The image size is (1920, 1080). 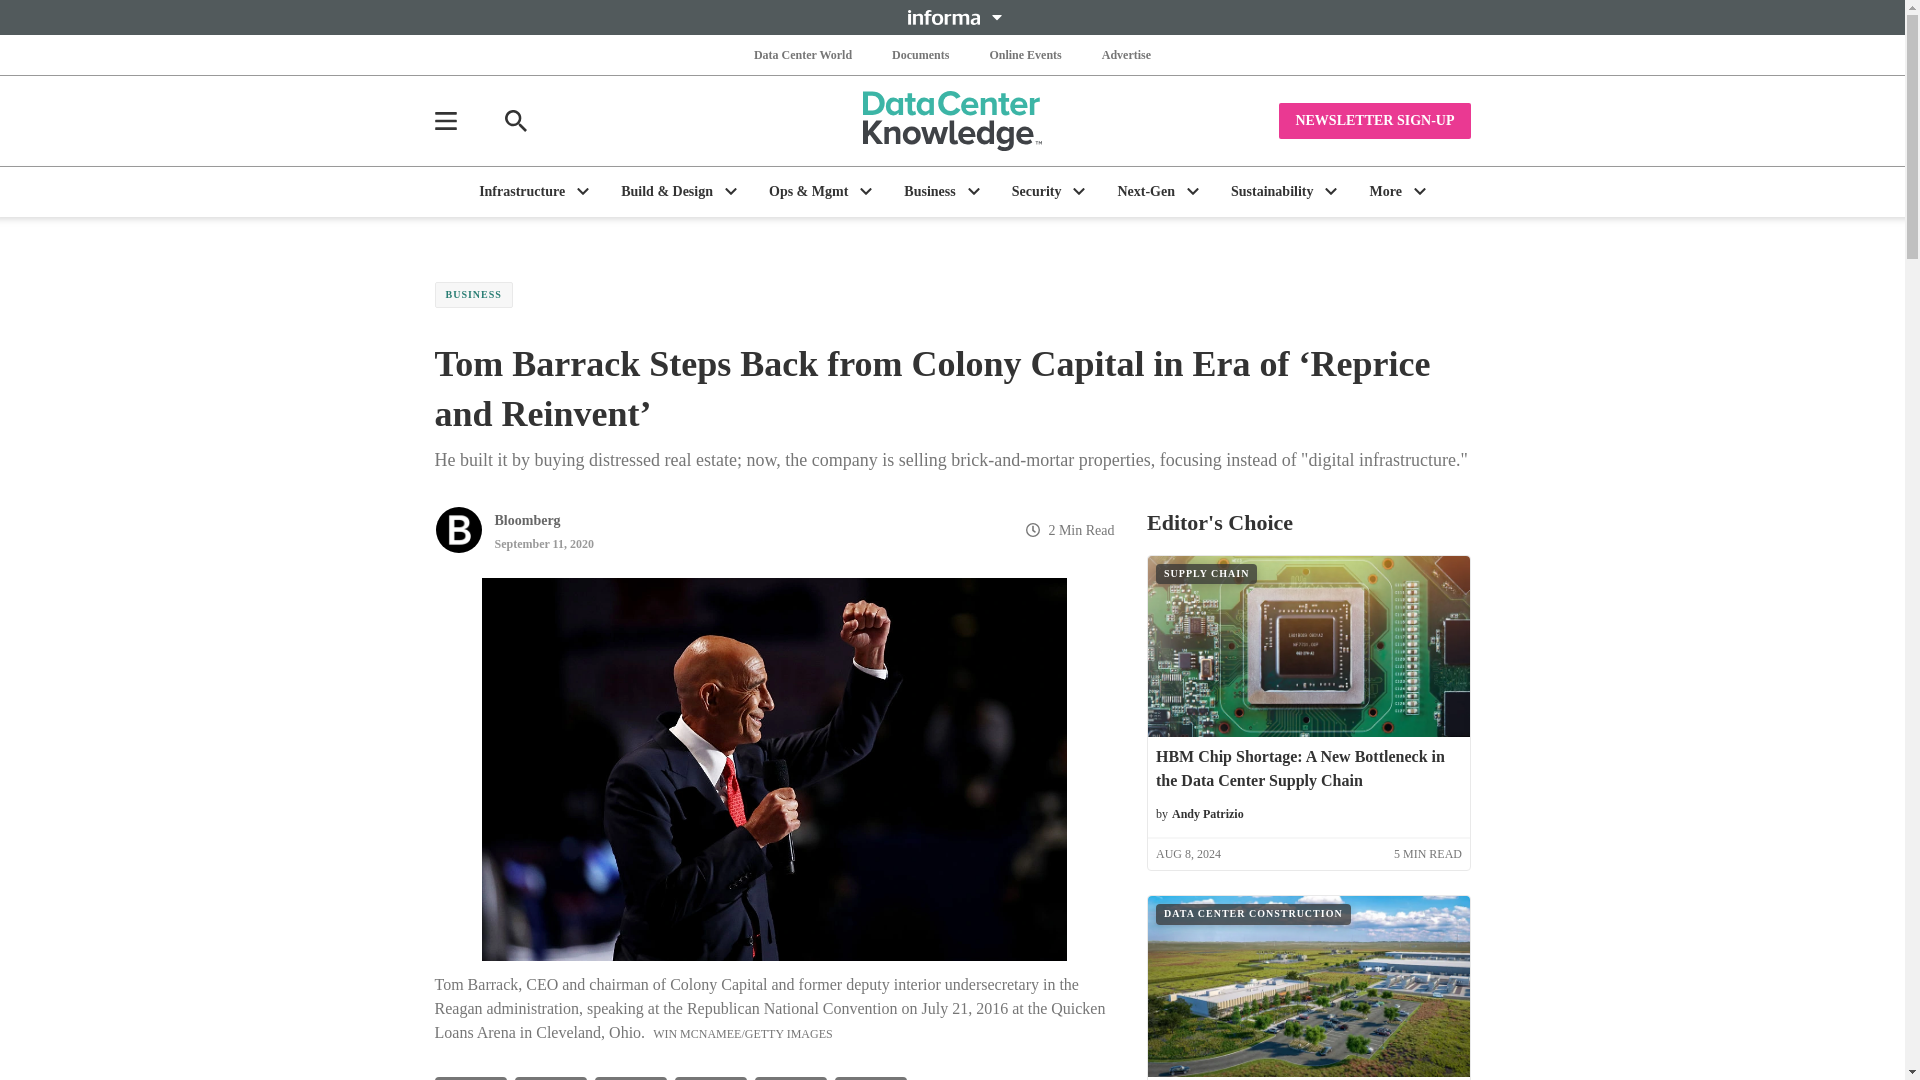 I want to click on Advertise, so click(x=1126, y=54).